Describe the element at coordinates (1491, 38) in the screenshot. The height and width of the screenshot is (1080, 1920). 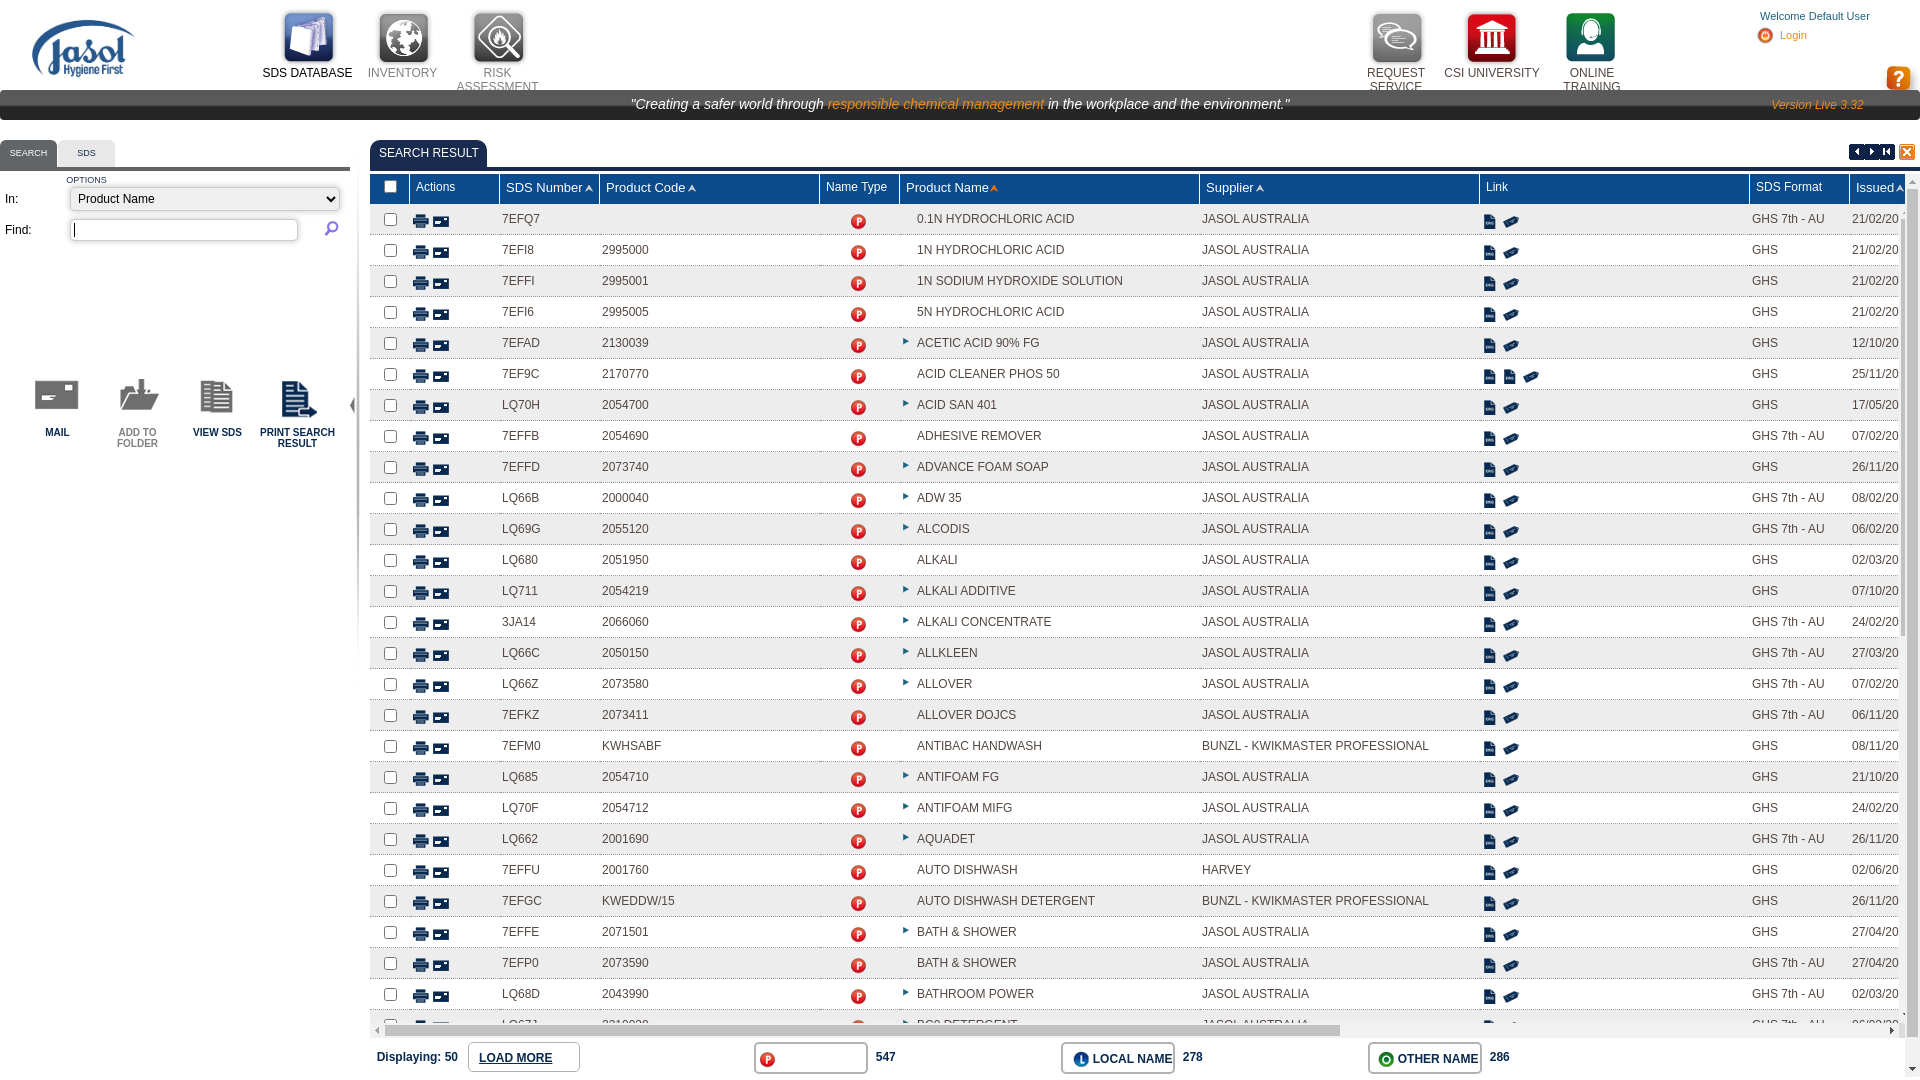
I see `Click here to learn about CSI` at that location.